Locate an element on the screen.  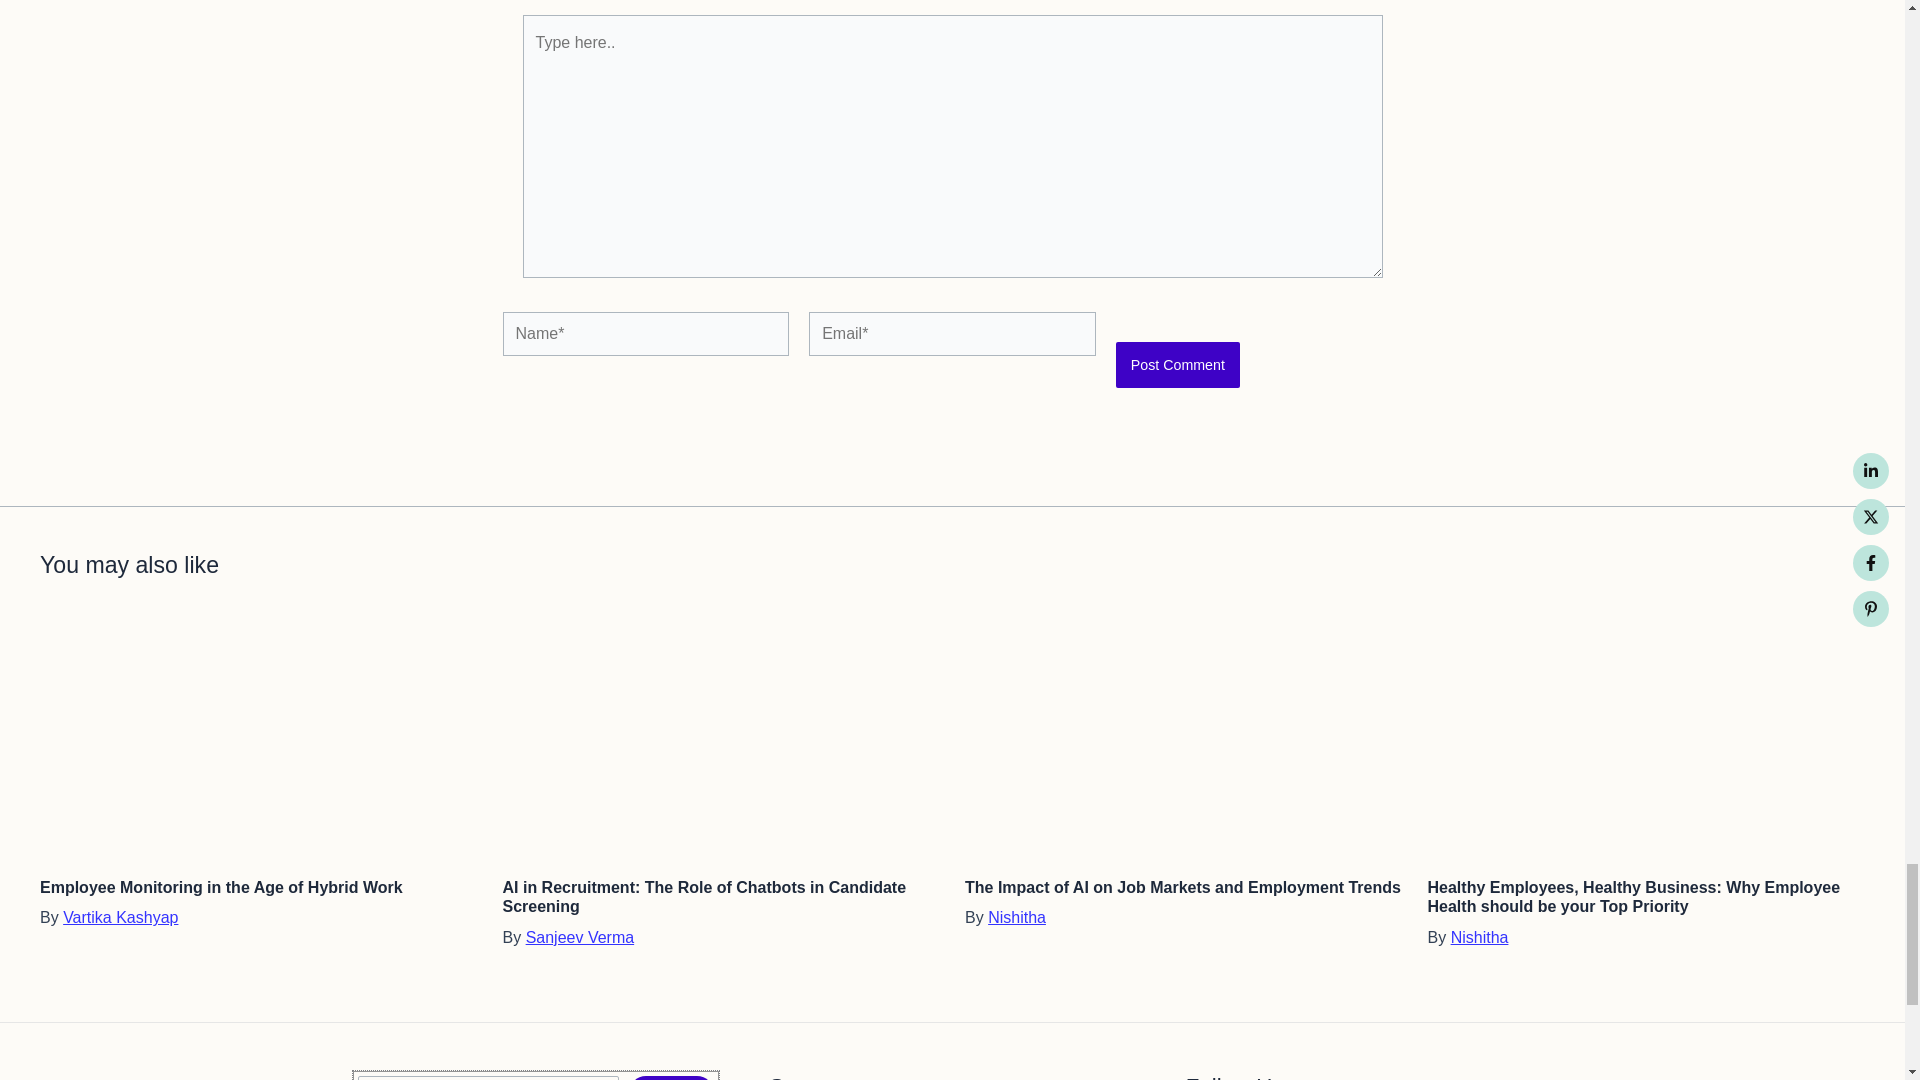
View all posts by Nishitha is located at coordinates (1017, 917).